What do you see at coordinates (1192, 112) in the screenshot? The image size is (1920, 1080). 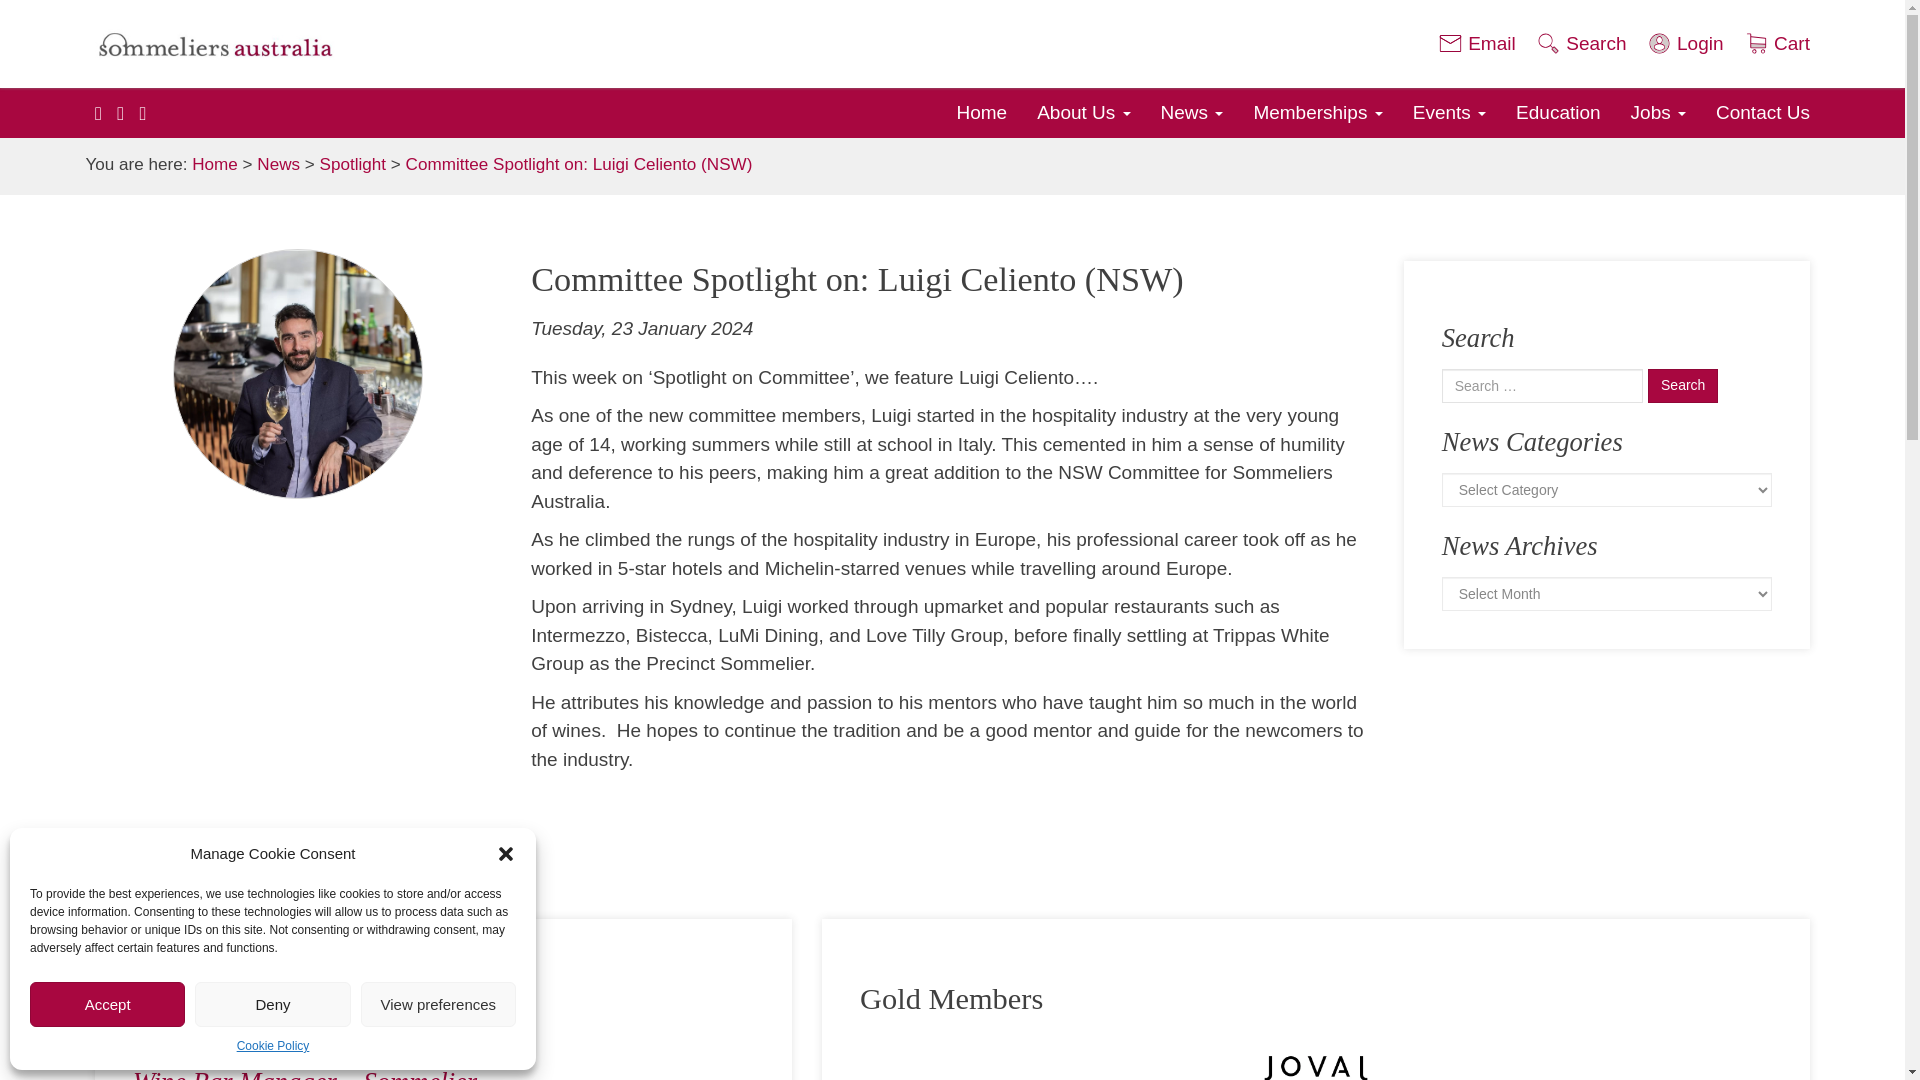 I see `News` at bounding box center [1192, 112].